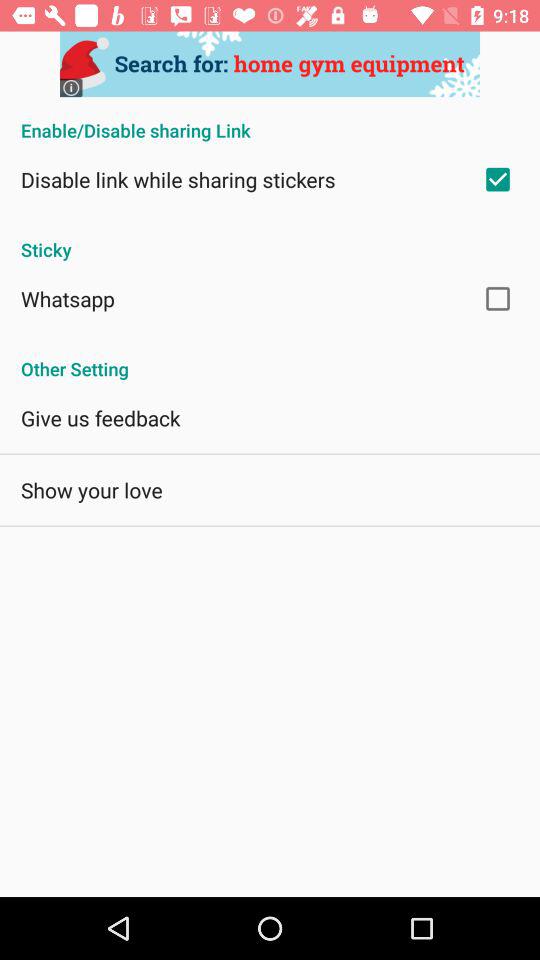  Describe the element at coordinates (270, 120) in the screenshot. I see `flip to enable disable sharing` at that location.